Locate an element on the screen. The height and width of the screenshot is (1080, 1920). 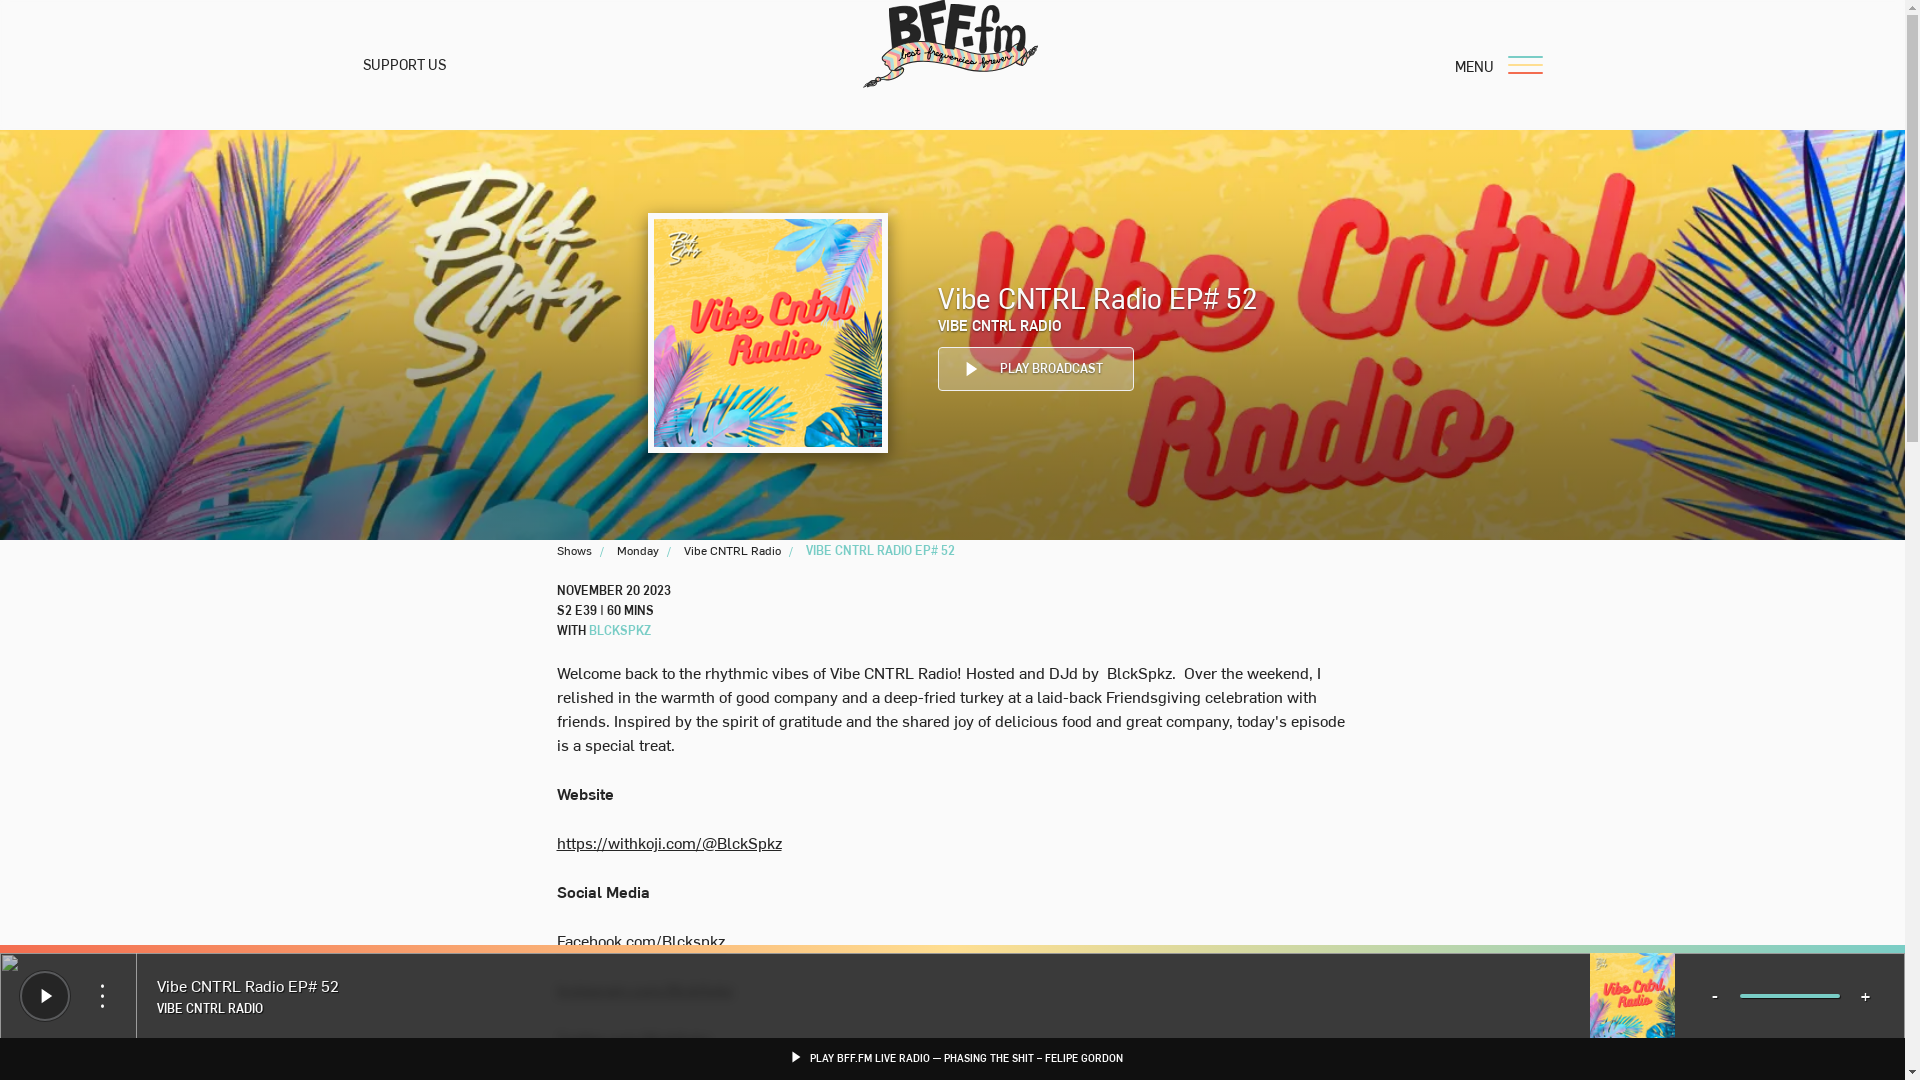
Monday is located at coordinates (639, 609).